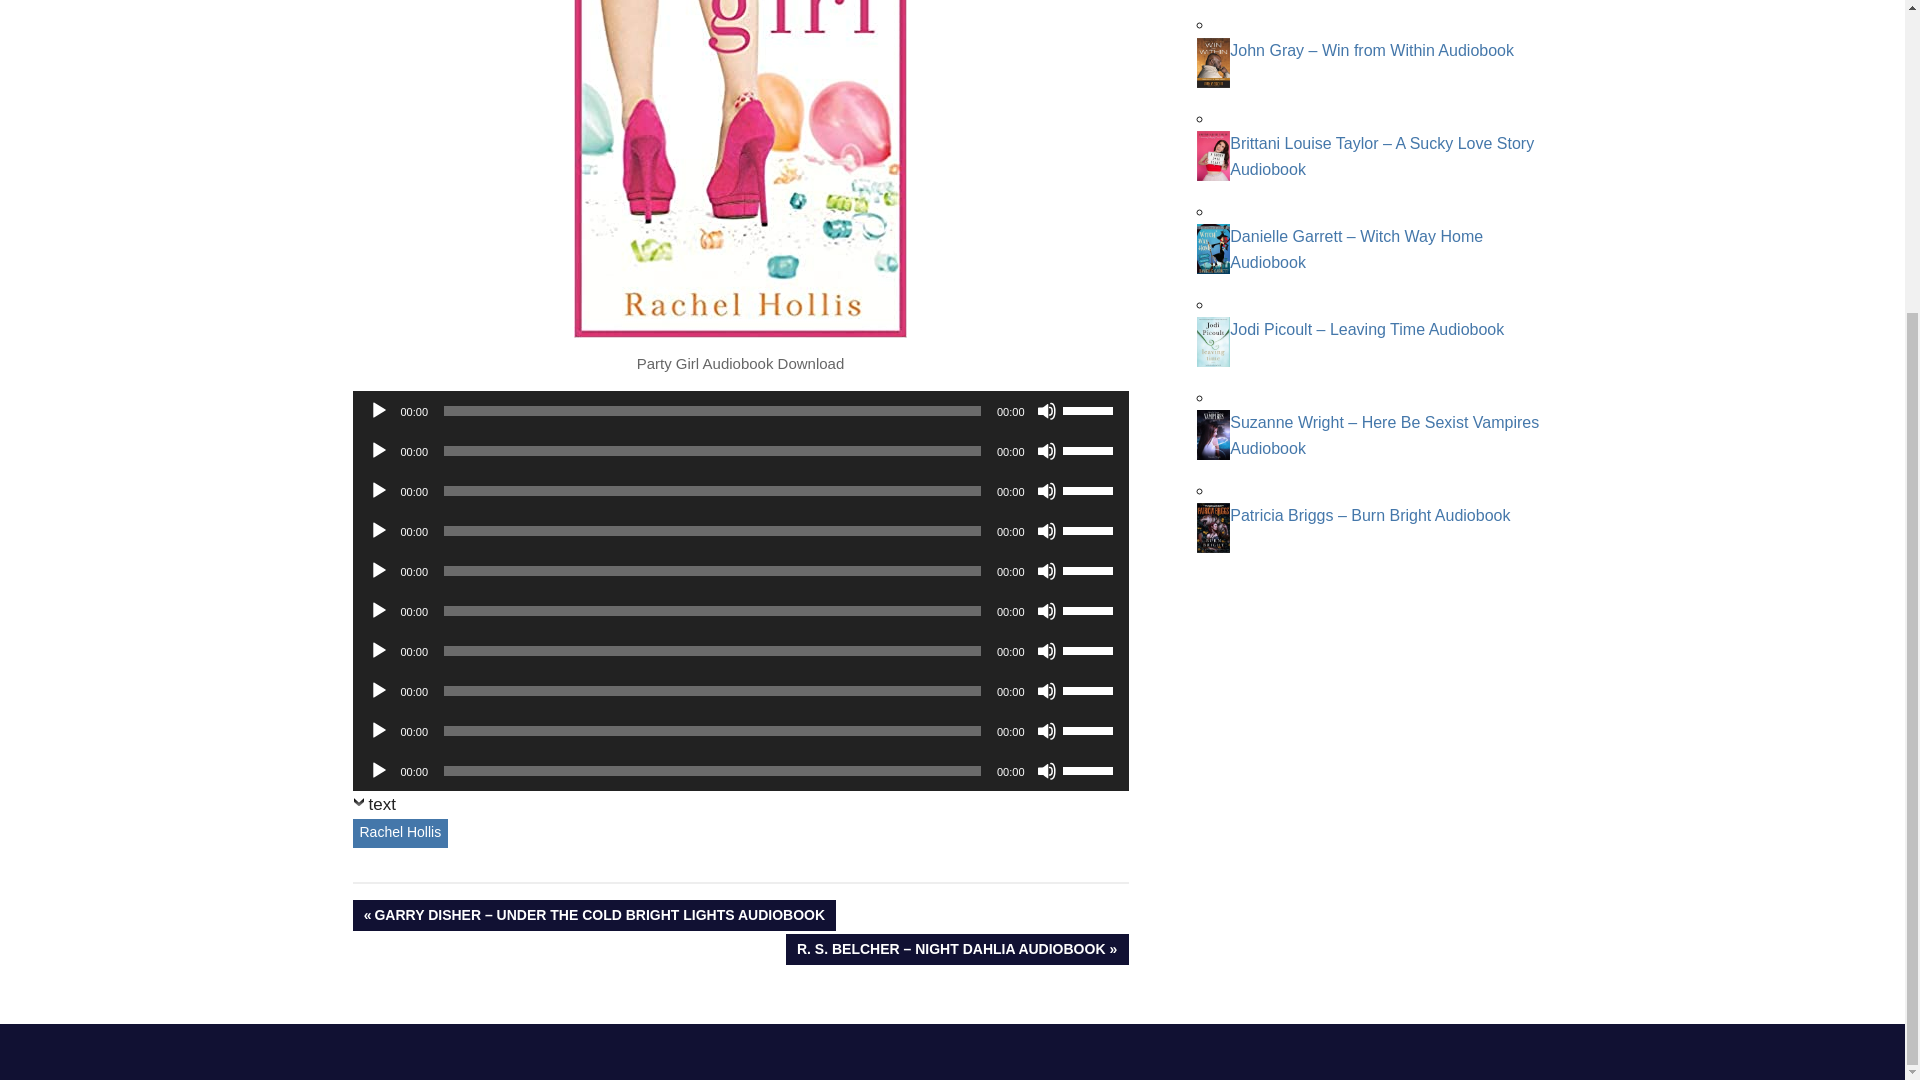 This screenshot has height=1080, width=1920. What do you see at coordinates (1046, 570) in the screenshot?
I see `Mute` at bounding box center [1046, 570].